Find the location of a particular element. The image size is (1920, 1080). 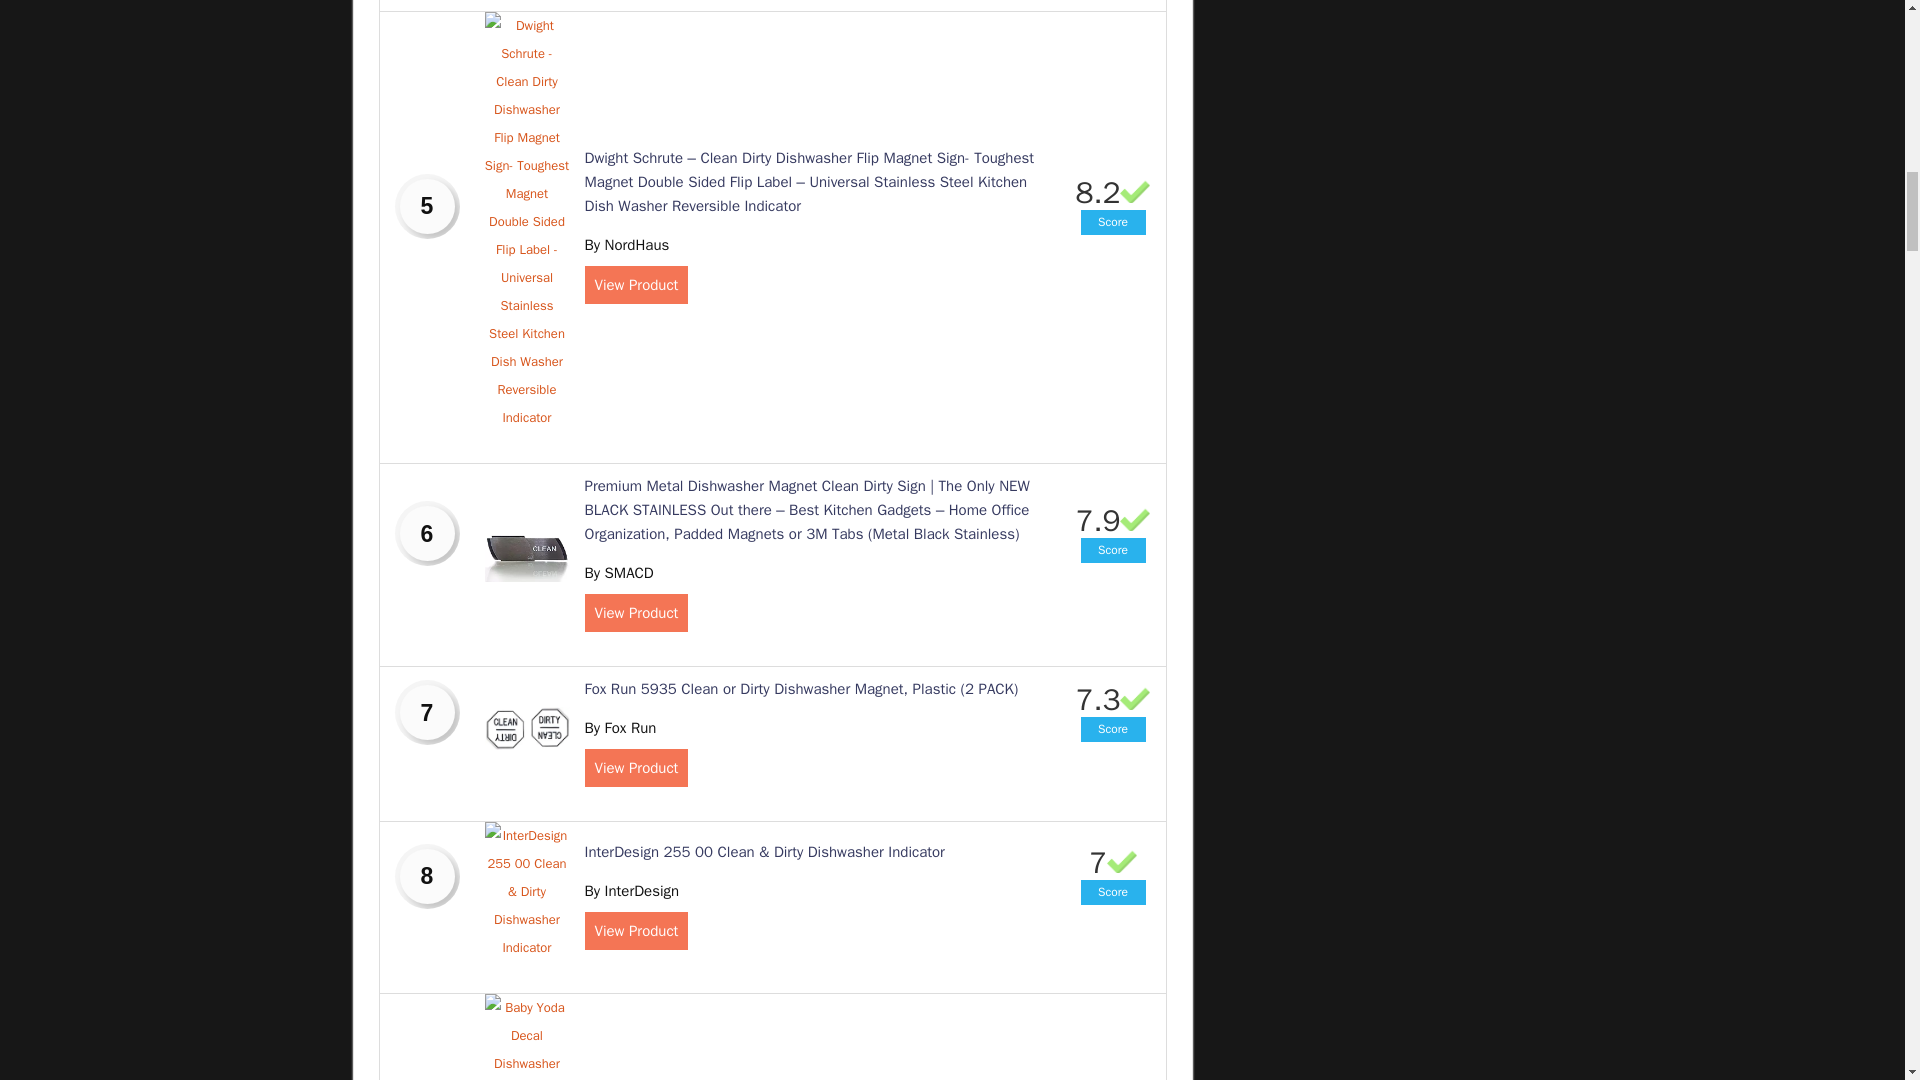

View Product is located at coordinates (635, 768).